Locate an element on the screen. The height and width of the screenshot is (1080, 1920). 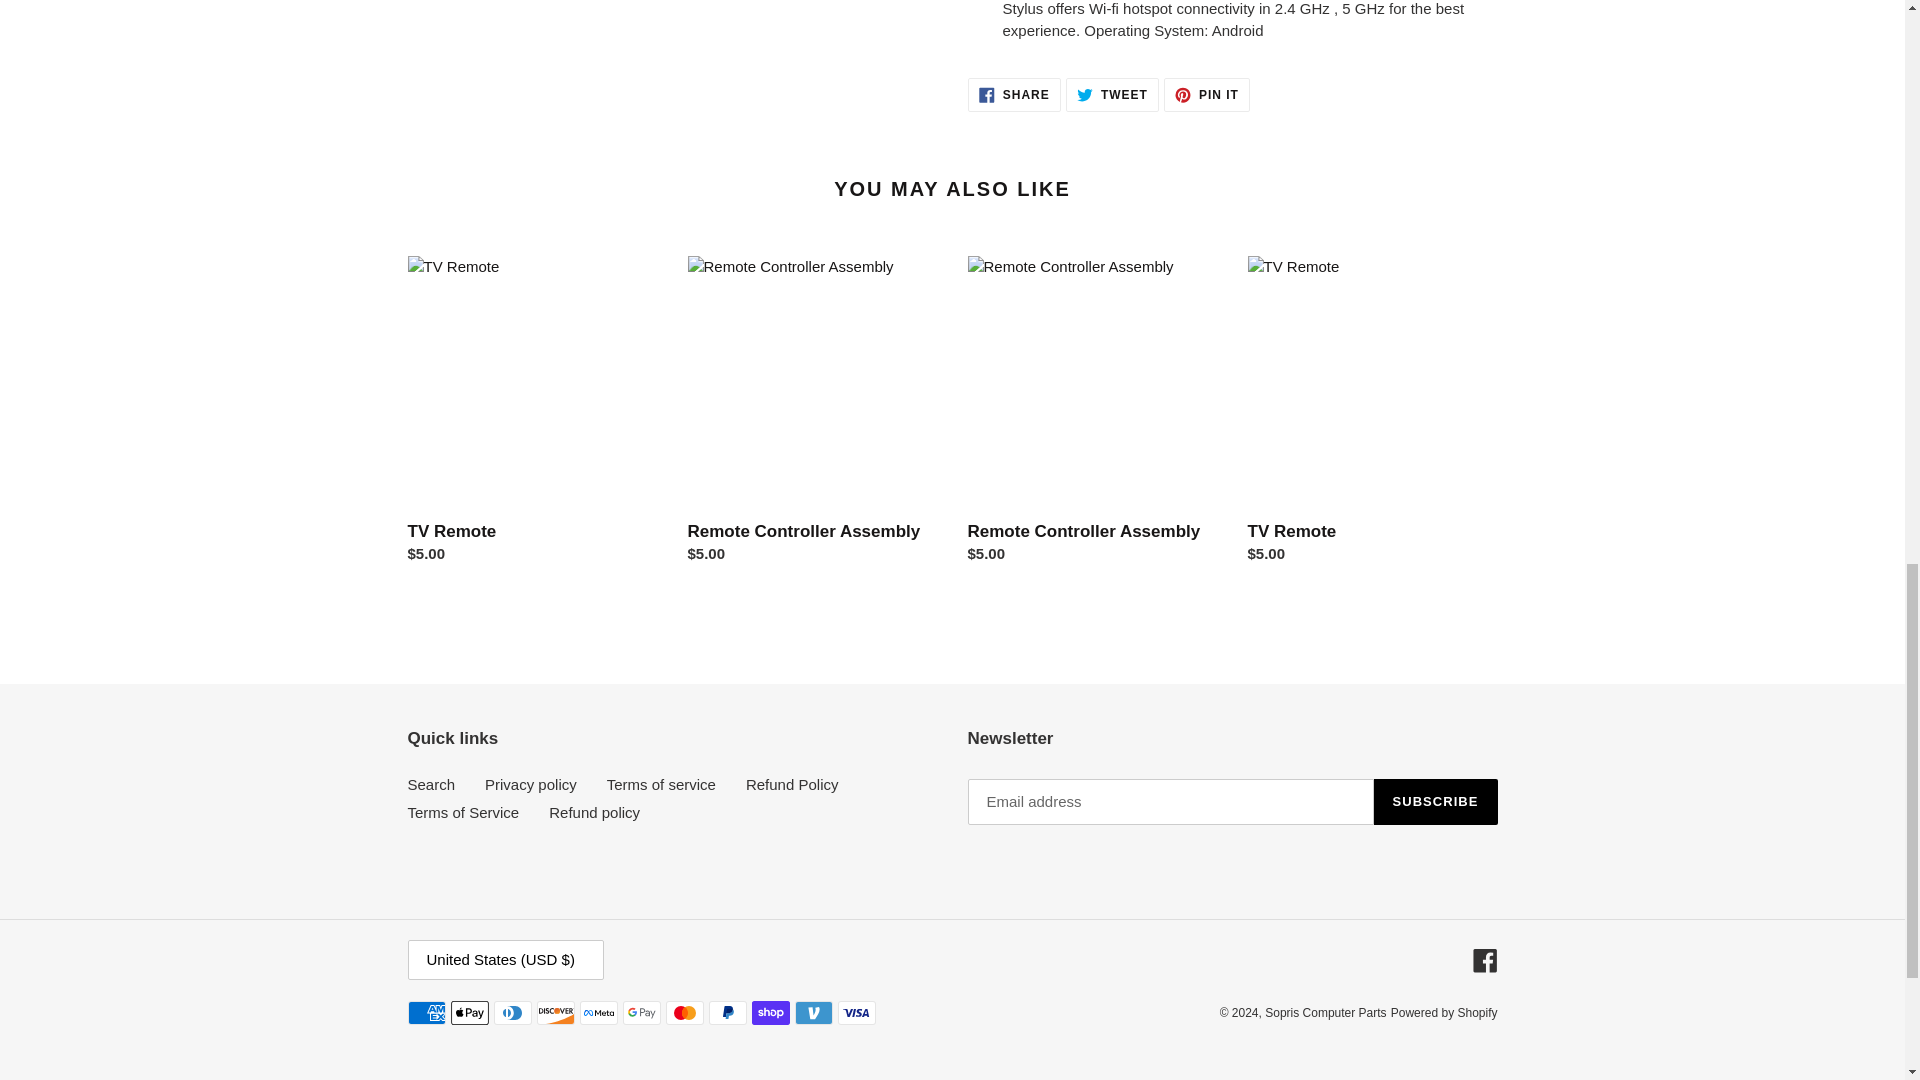
Terms of Service is located at coordinates (594, 812).